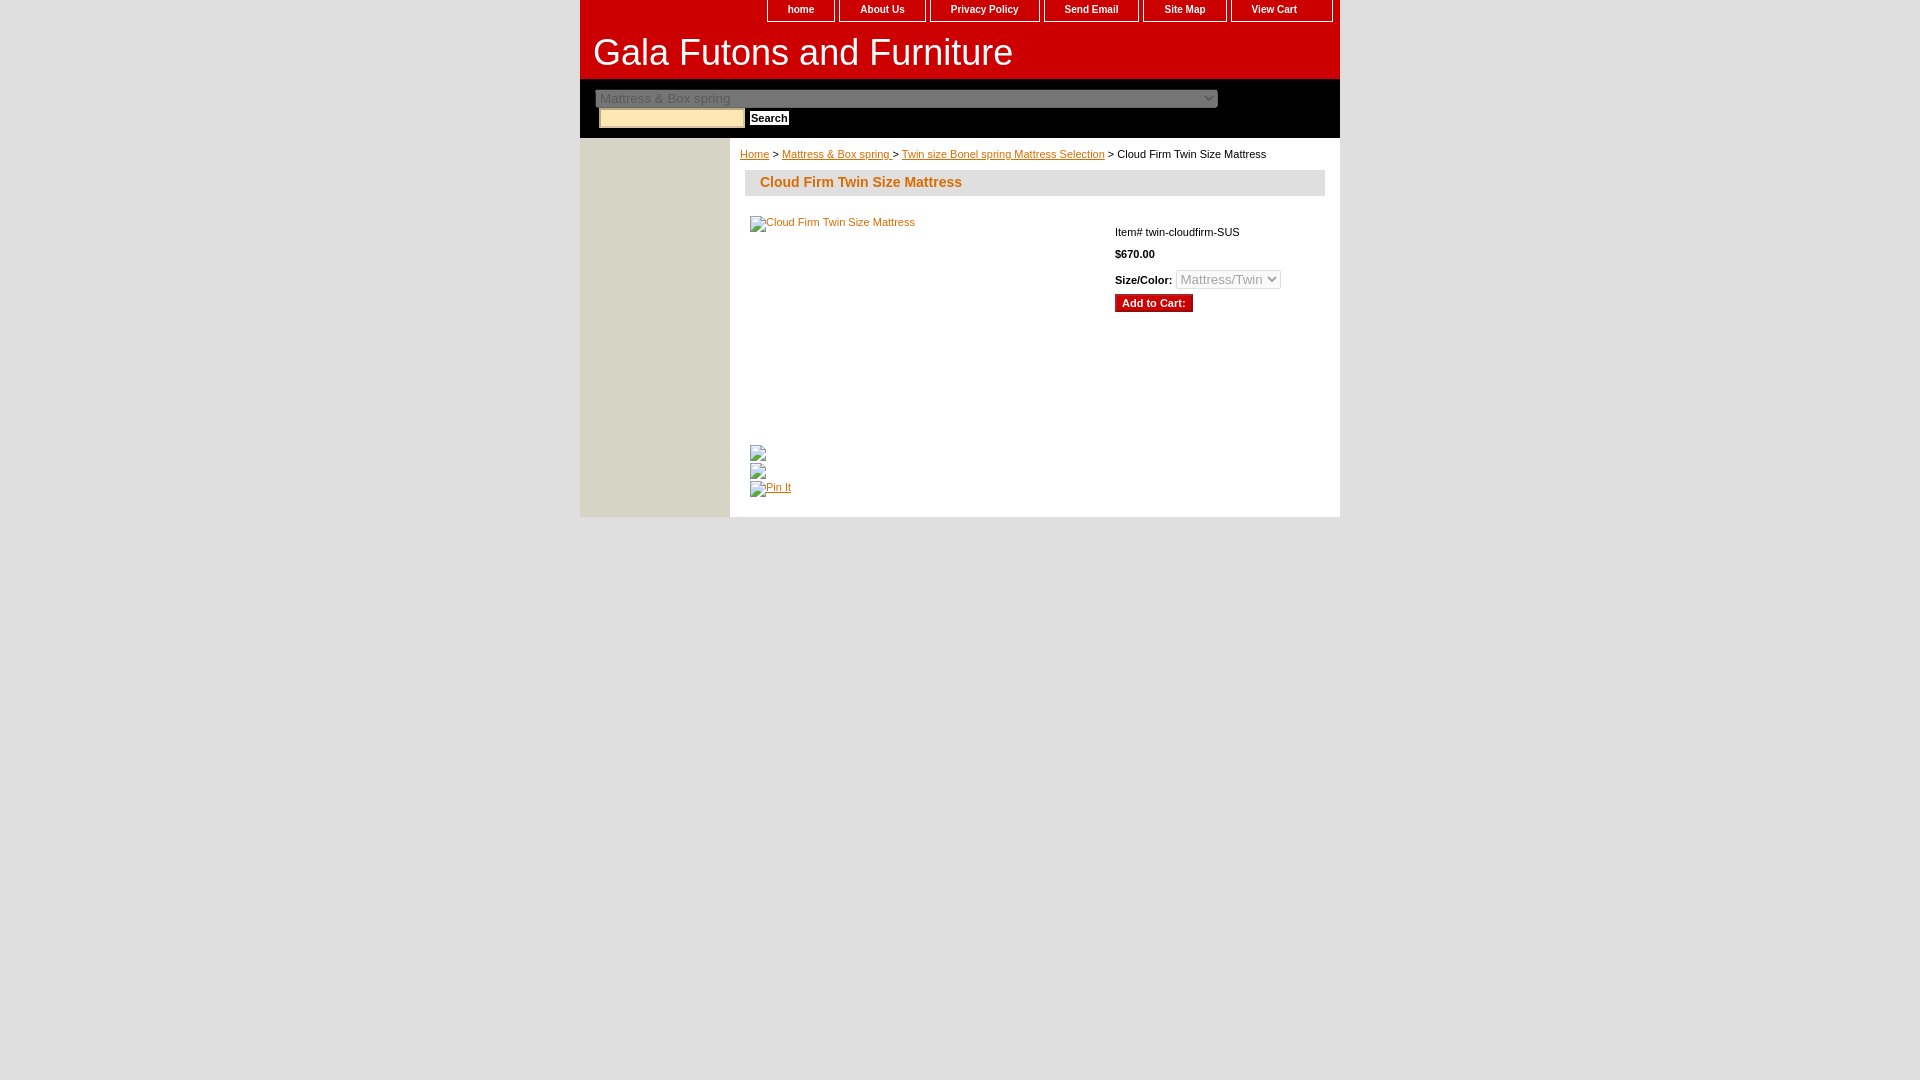  Describe the element at coordinates (1004, 153) in the screenshot. I see `Twin size Bonel spring Mattress Selection` at that location.